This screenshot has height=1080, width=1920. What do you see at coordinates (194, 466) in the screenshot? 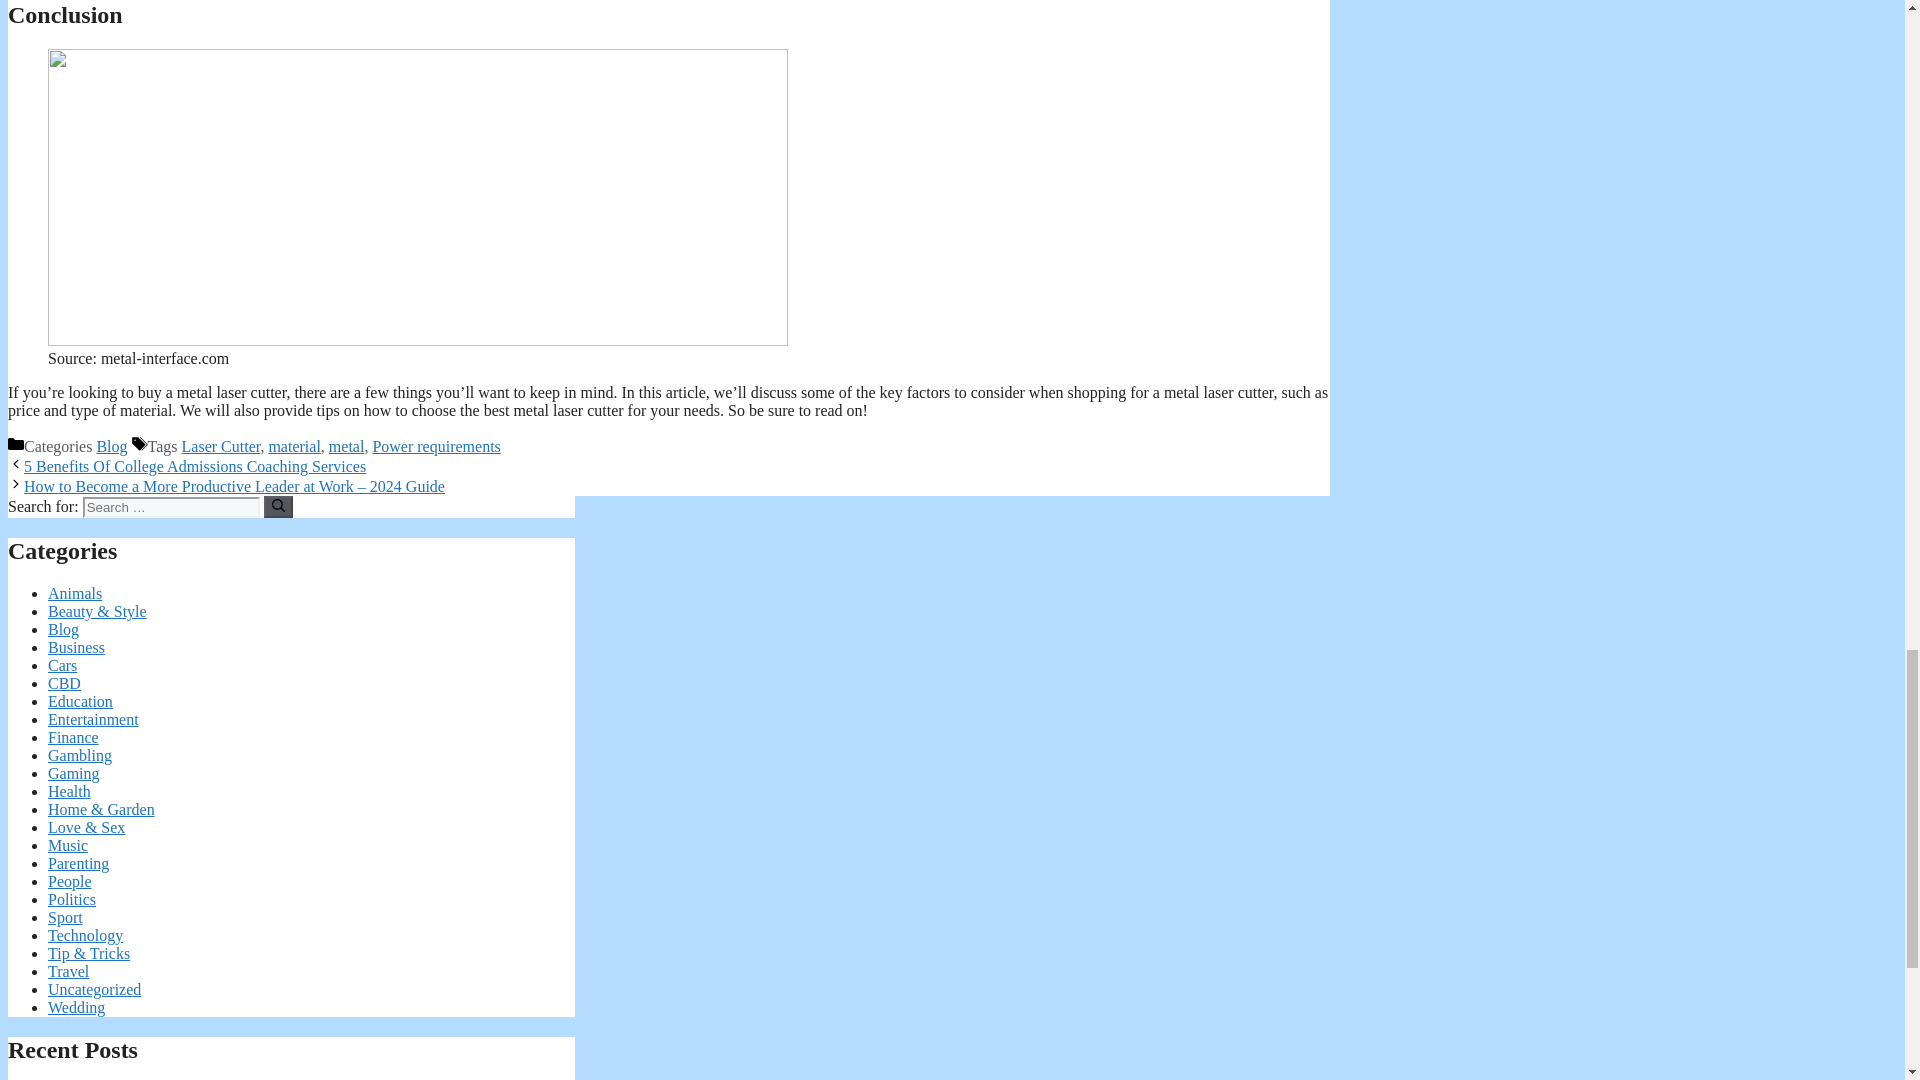
I see `5 Benefits Of College Admissions Coaching Services` at bounding box center [194, 466].